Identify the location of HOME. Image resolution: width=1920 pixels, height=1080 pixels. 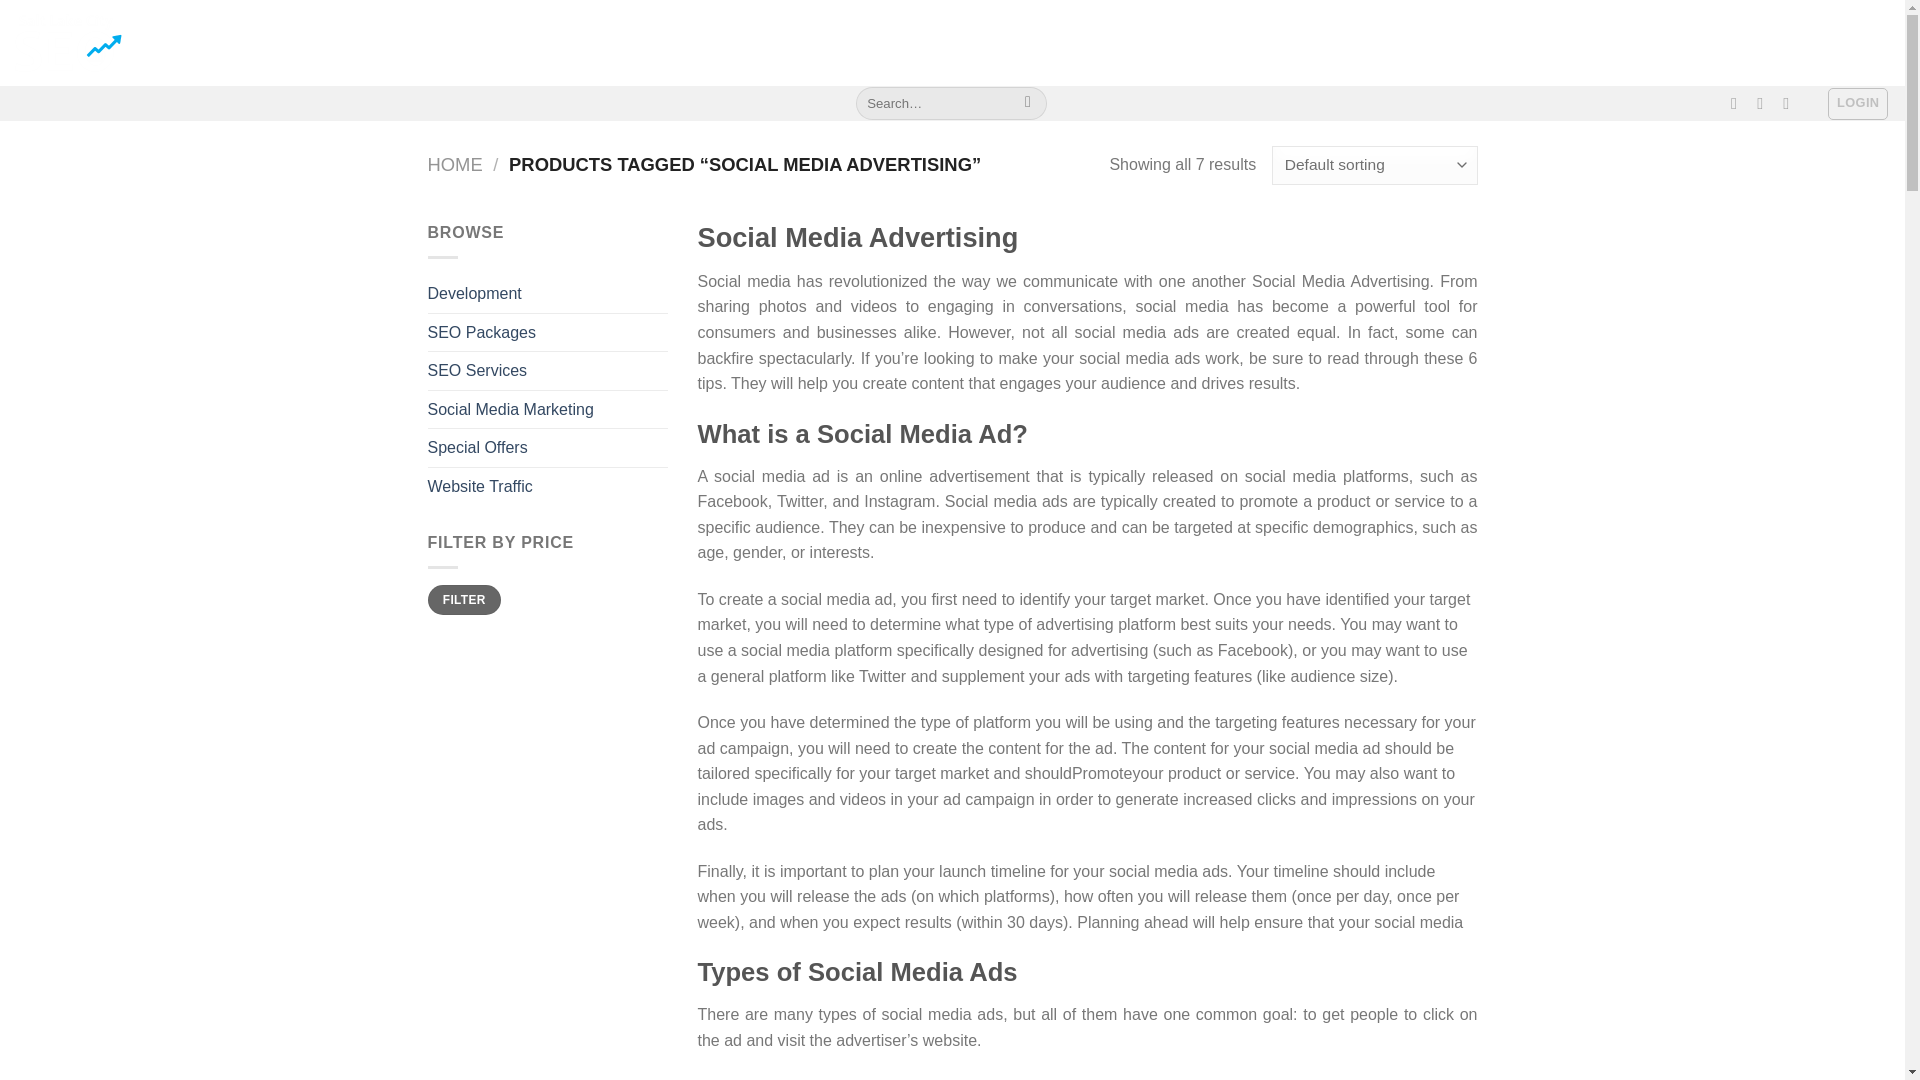
(264, 42).